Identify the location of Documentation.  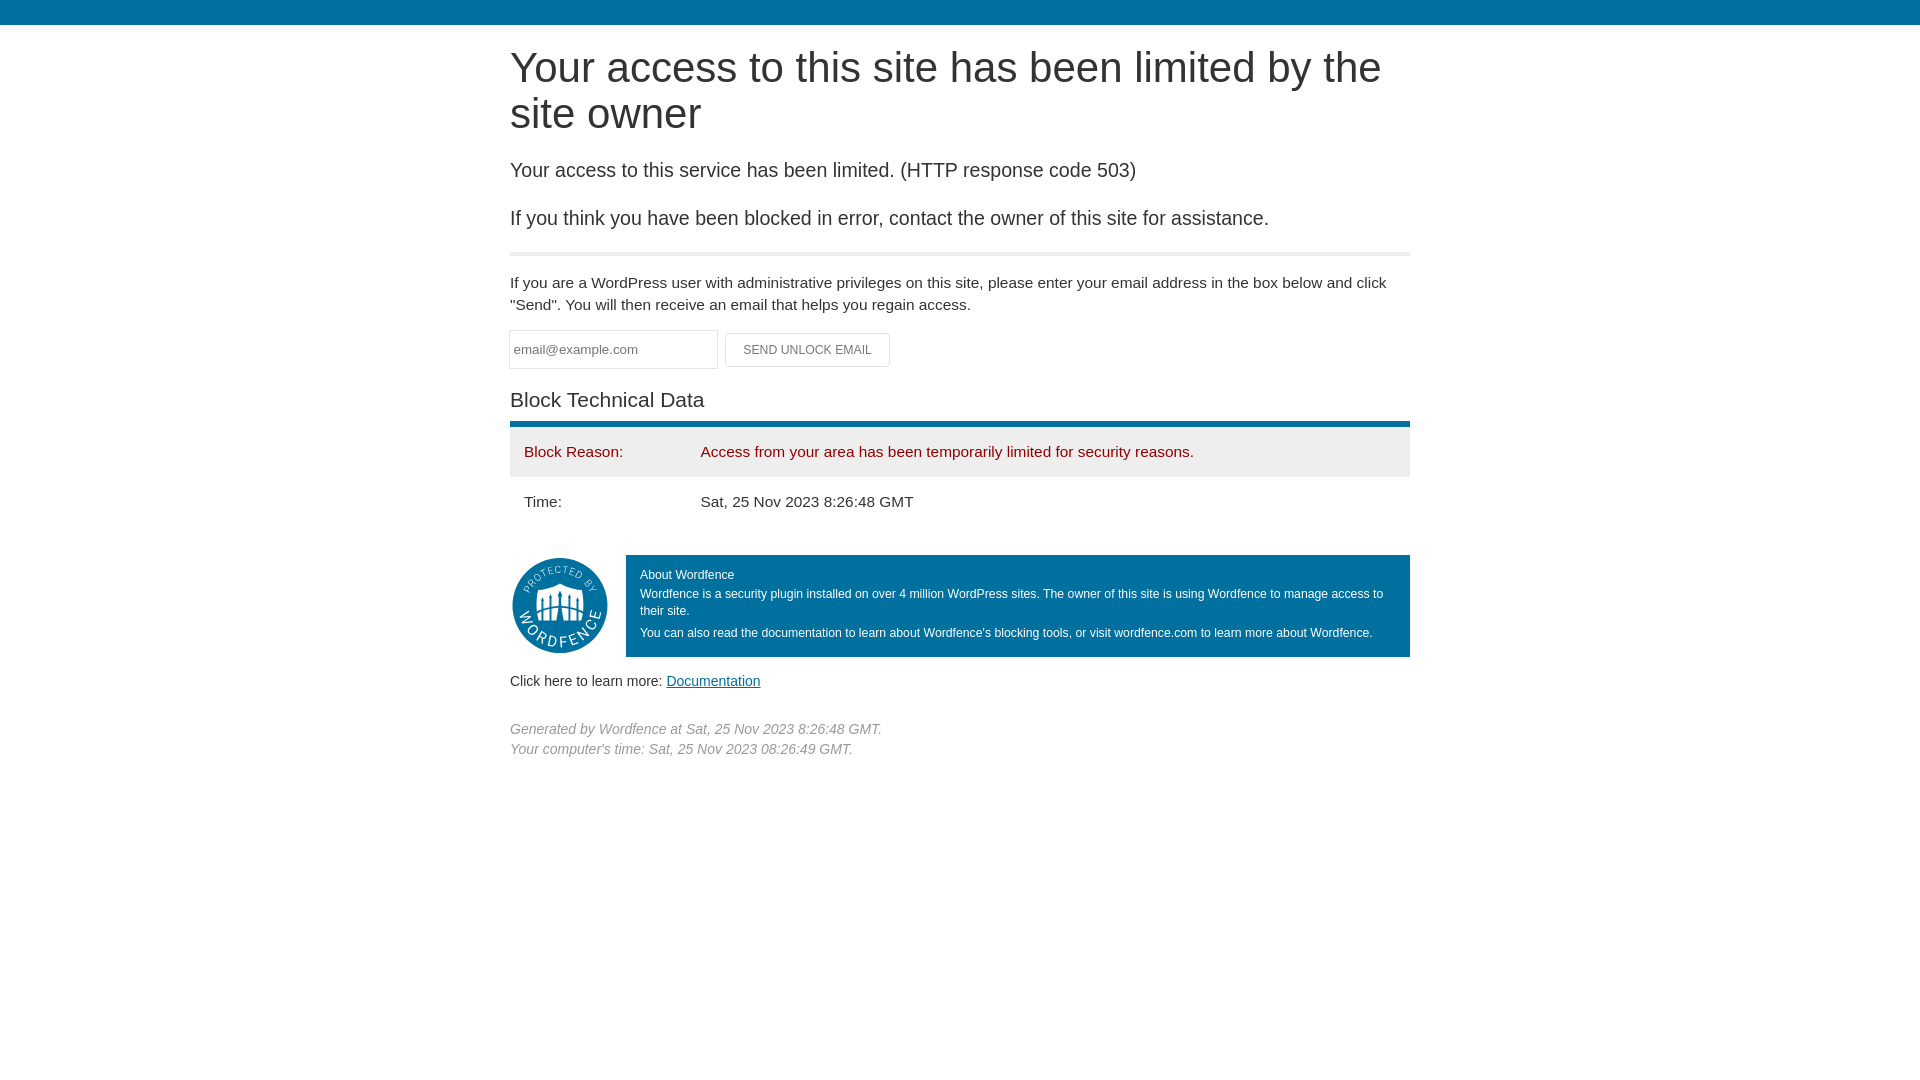
(713, 681).